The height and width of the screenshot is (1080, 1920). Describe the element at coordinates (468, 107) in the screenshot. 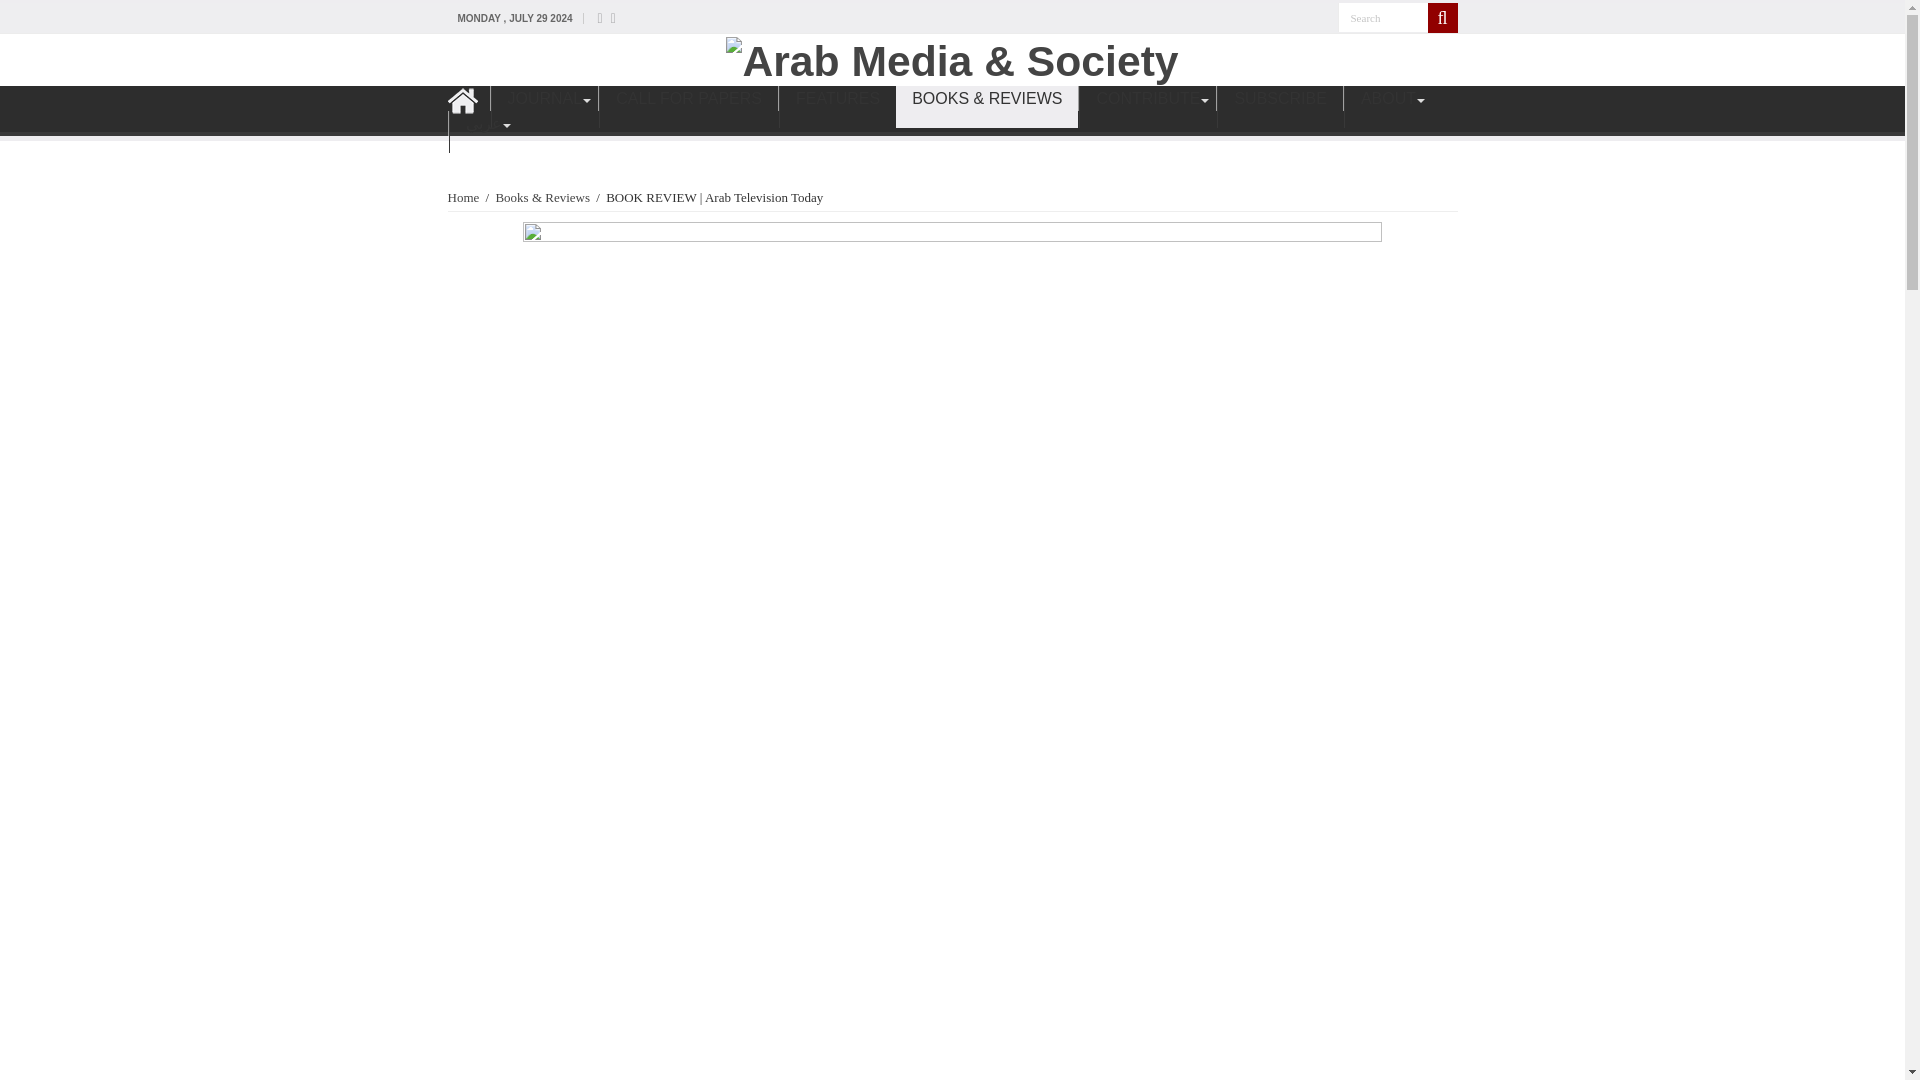

I see `HOME` at that location.